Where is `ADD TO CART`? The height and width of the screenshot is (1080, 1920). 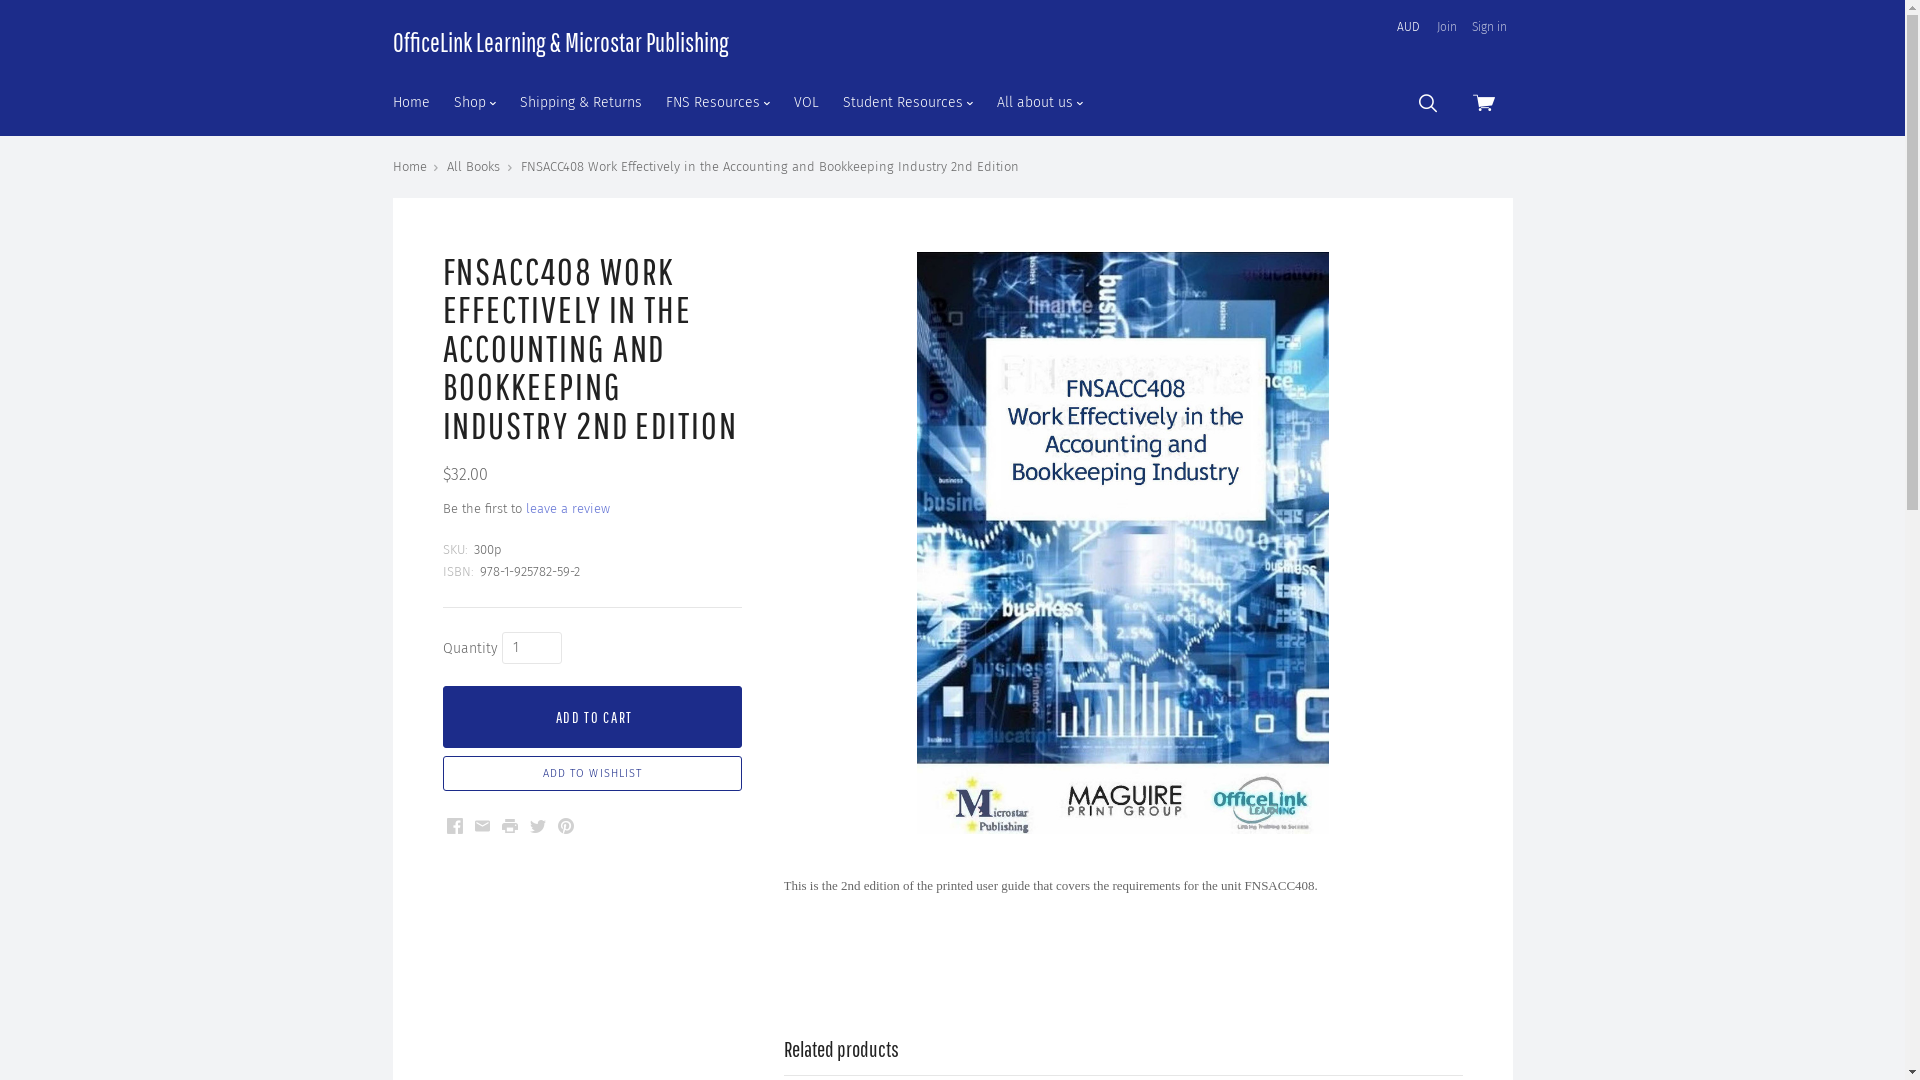
ADD TO CART is located at coordinates (592, 716).